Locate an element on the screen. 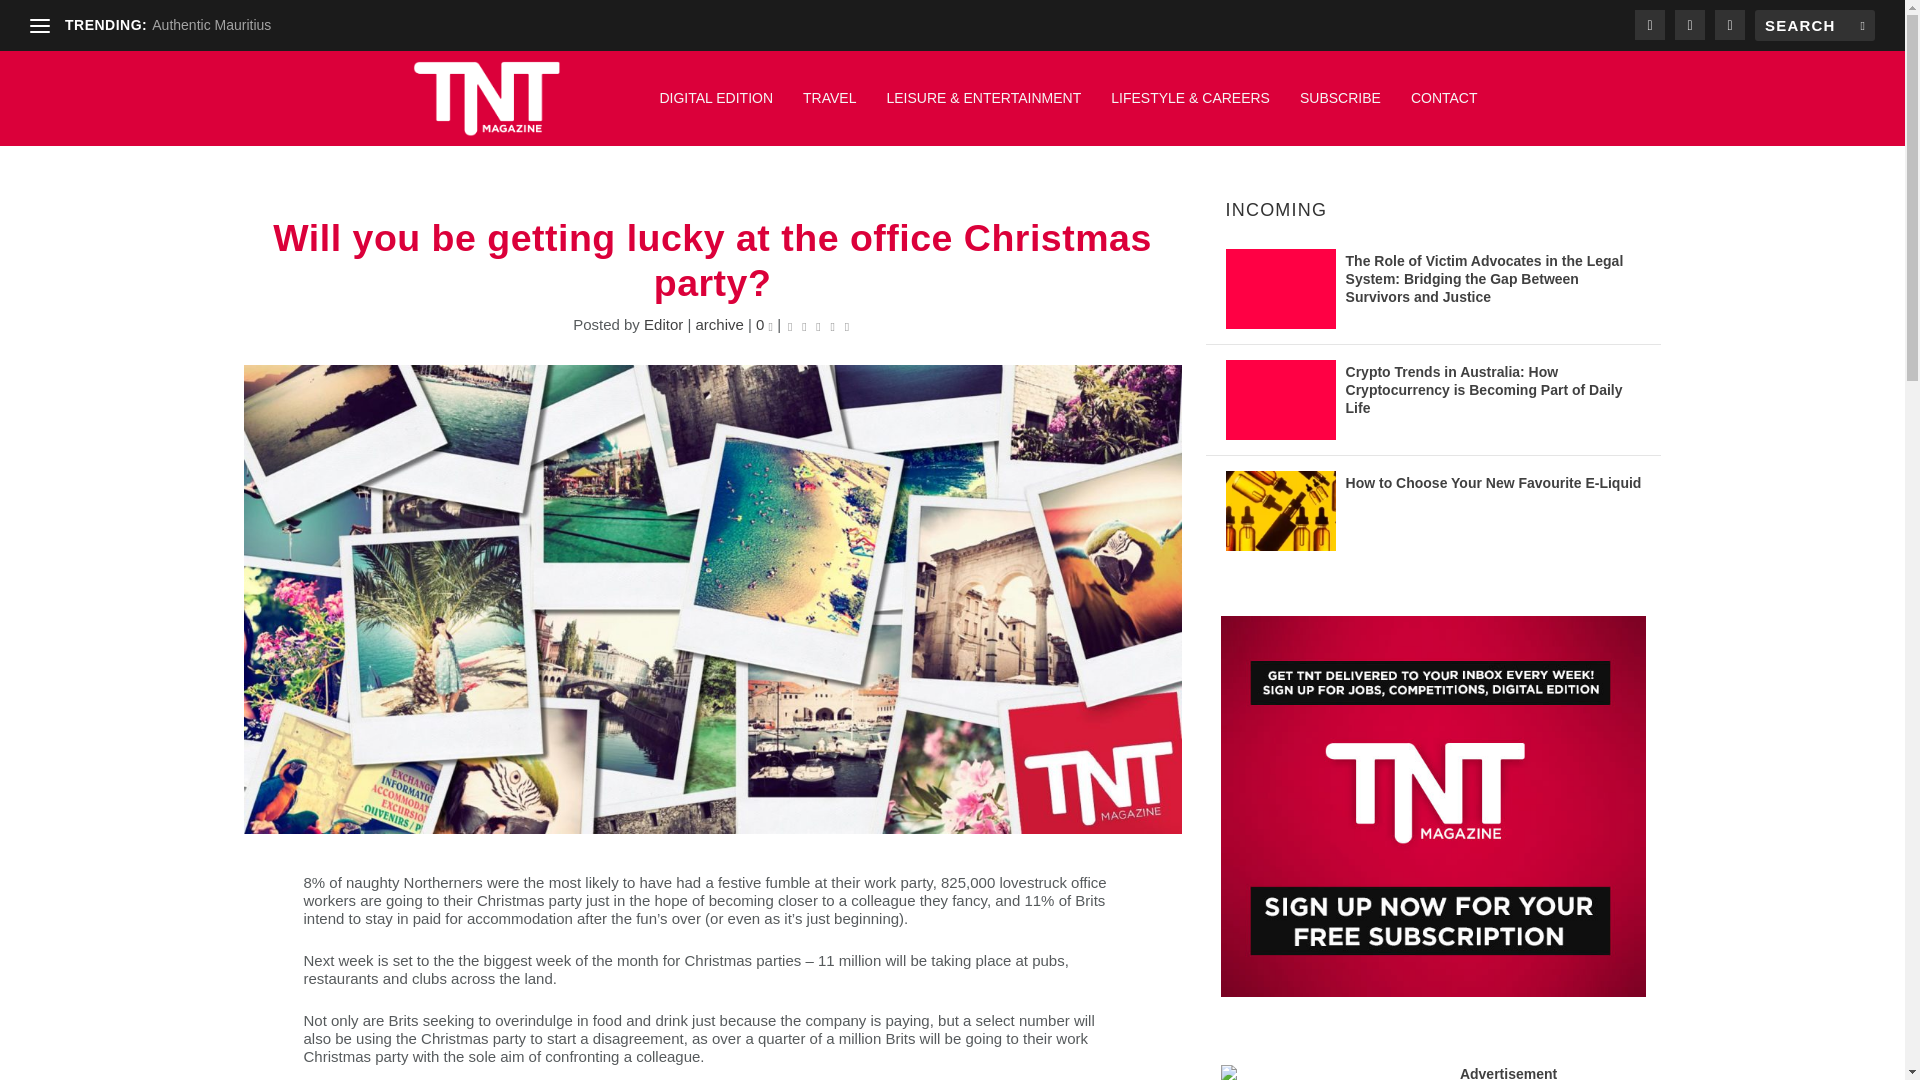 The image size is (1920, 1080). Posts by Editor is located at coordinates (663, 324).